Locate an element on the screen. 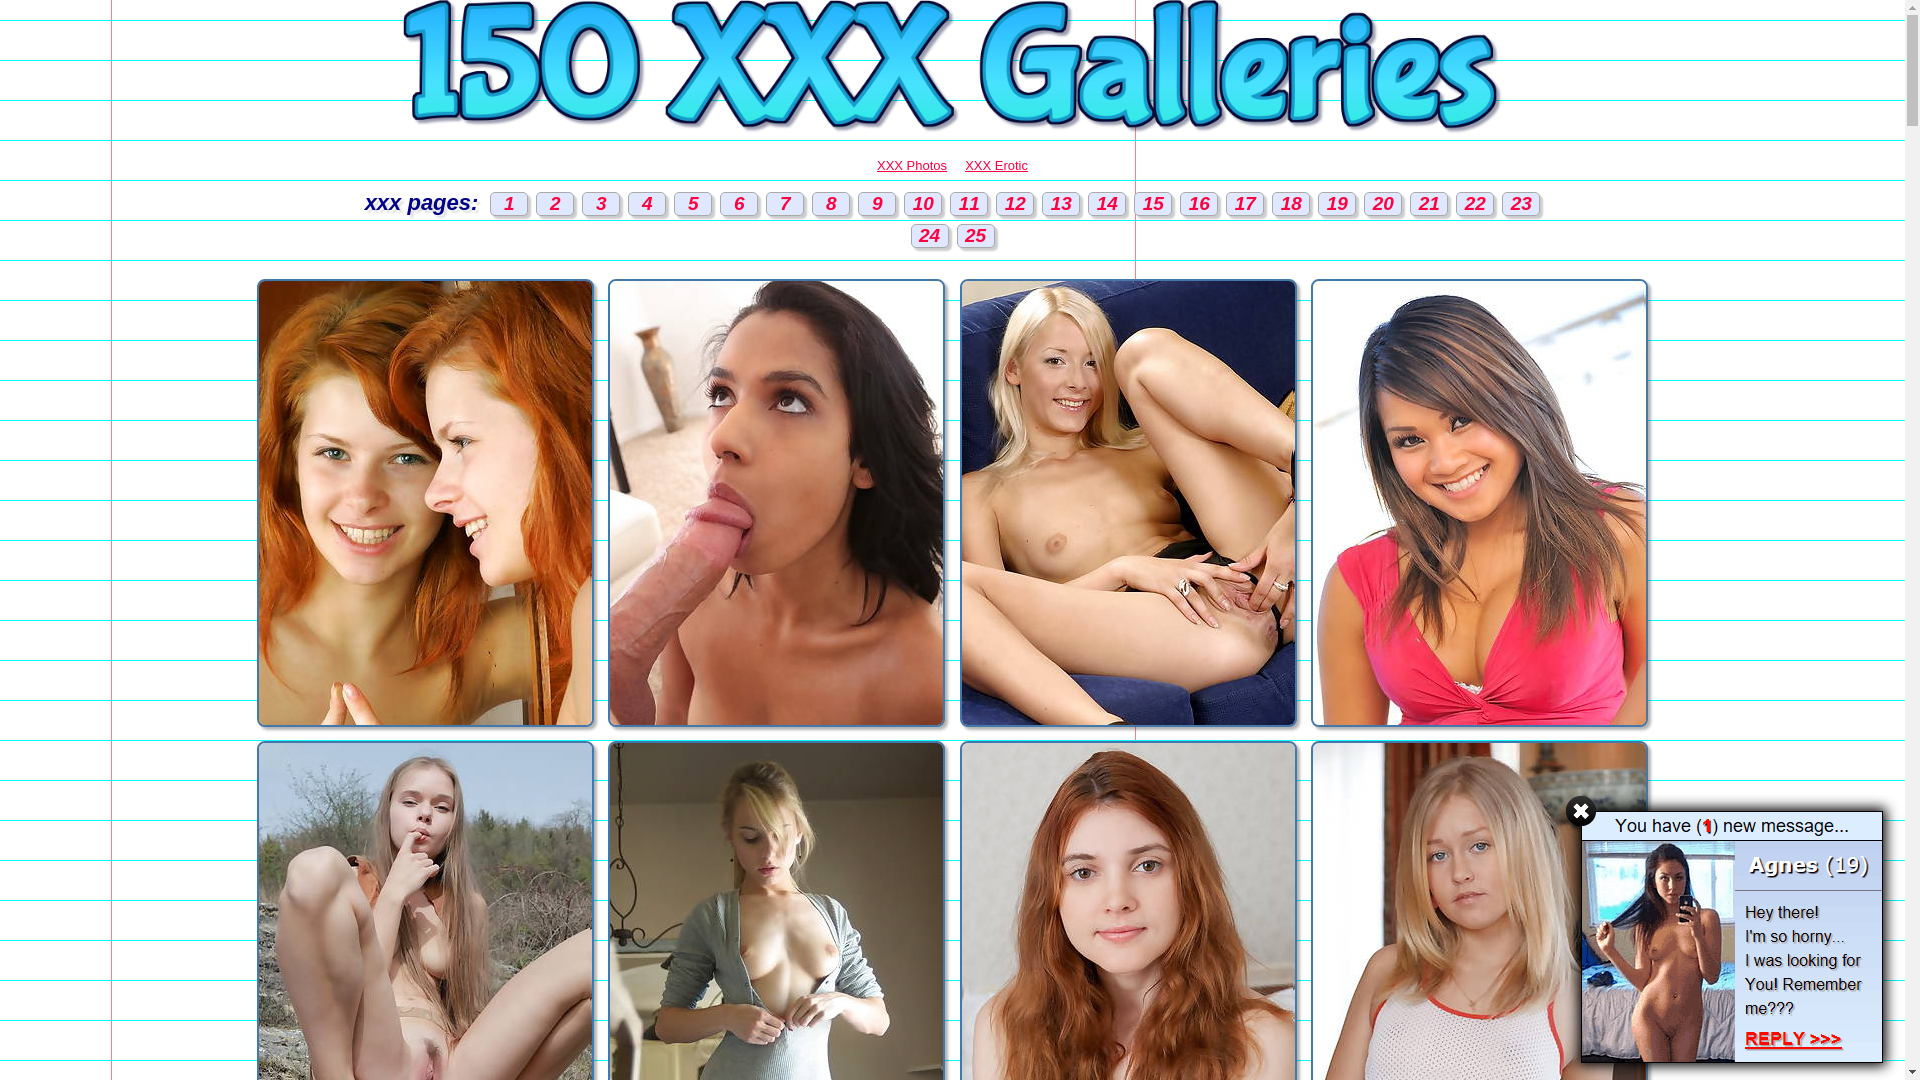 The image size is (1920, 1080). XXX Photos is located at coordinates (912, 166).